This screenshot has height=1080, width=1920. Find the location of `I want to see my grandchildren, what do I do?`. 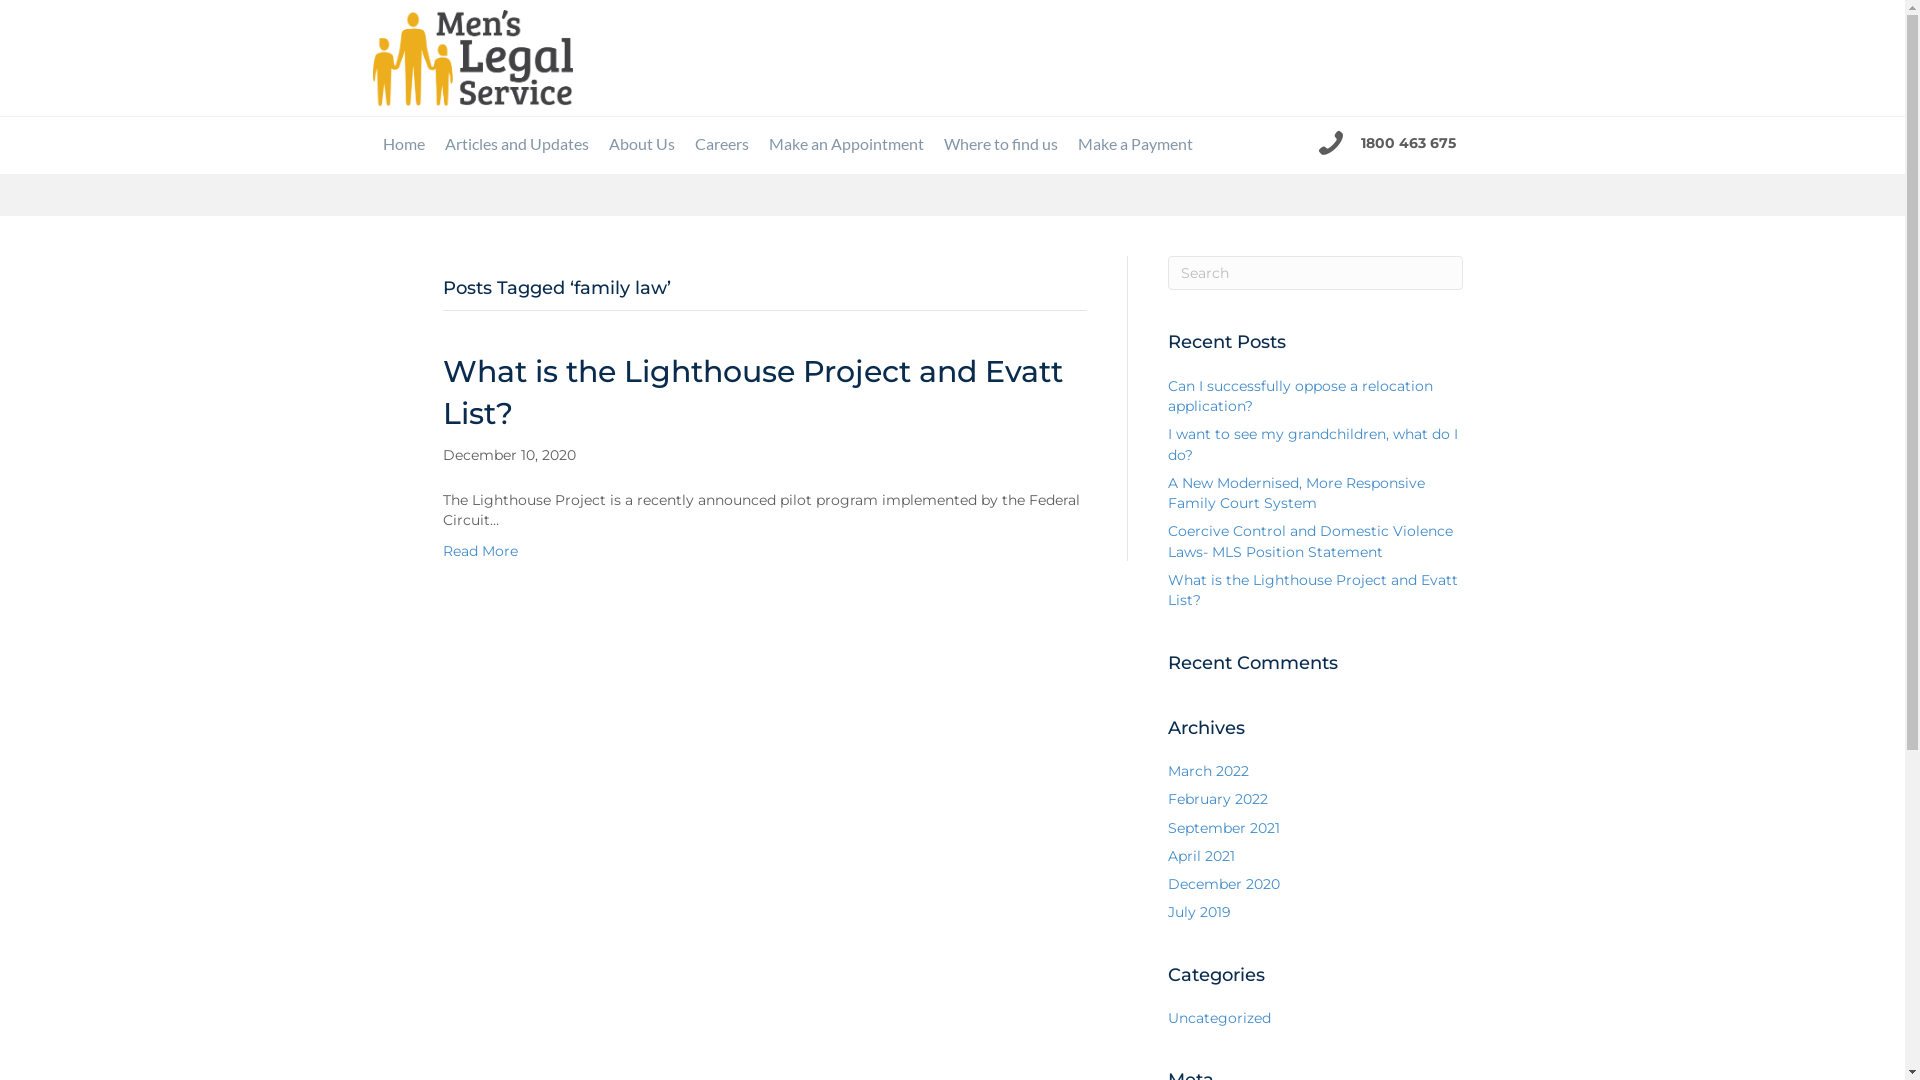

I want to see my grandchildren, what do I do? is located at coordinates (1313, 444).